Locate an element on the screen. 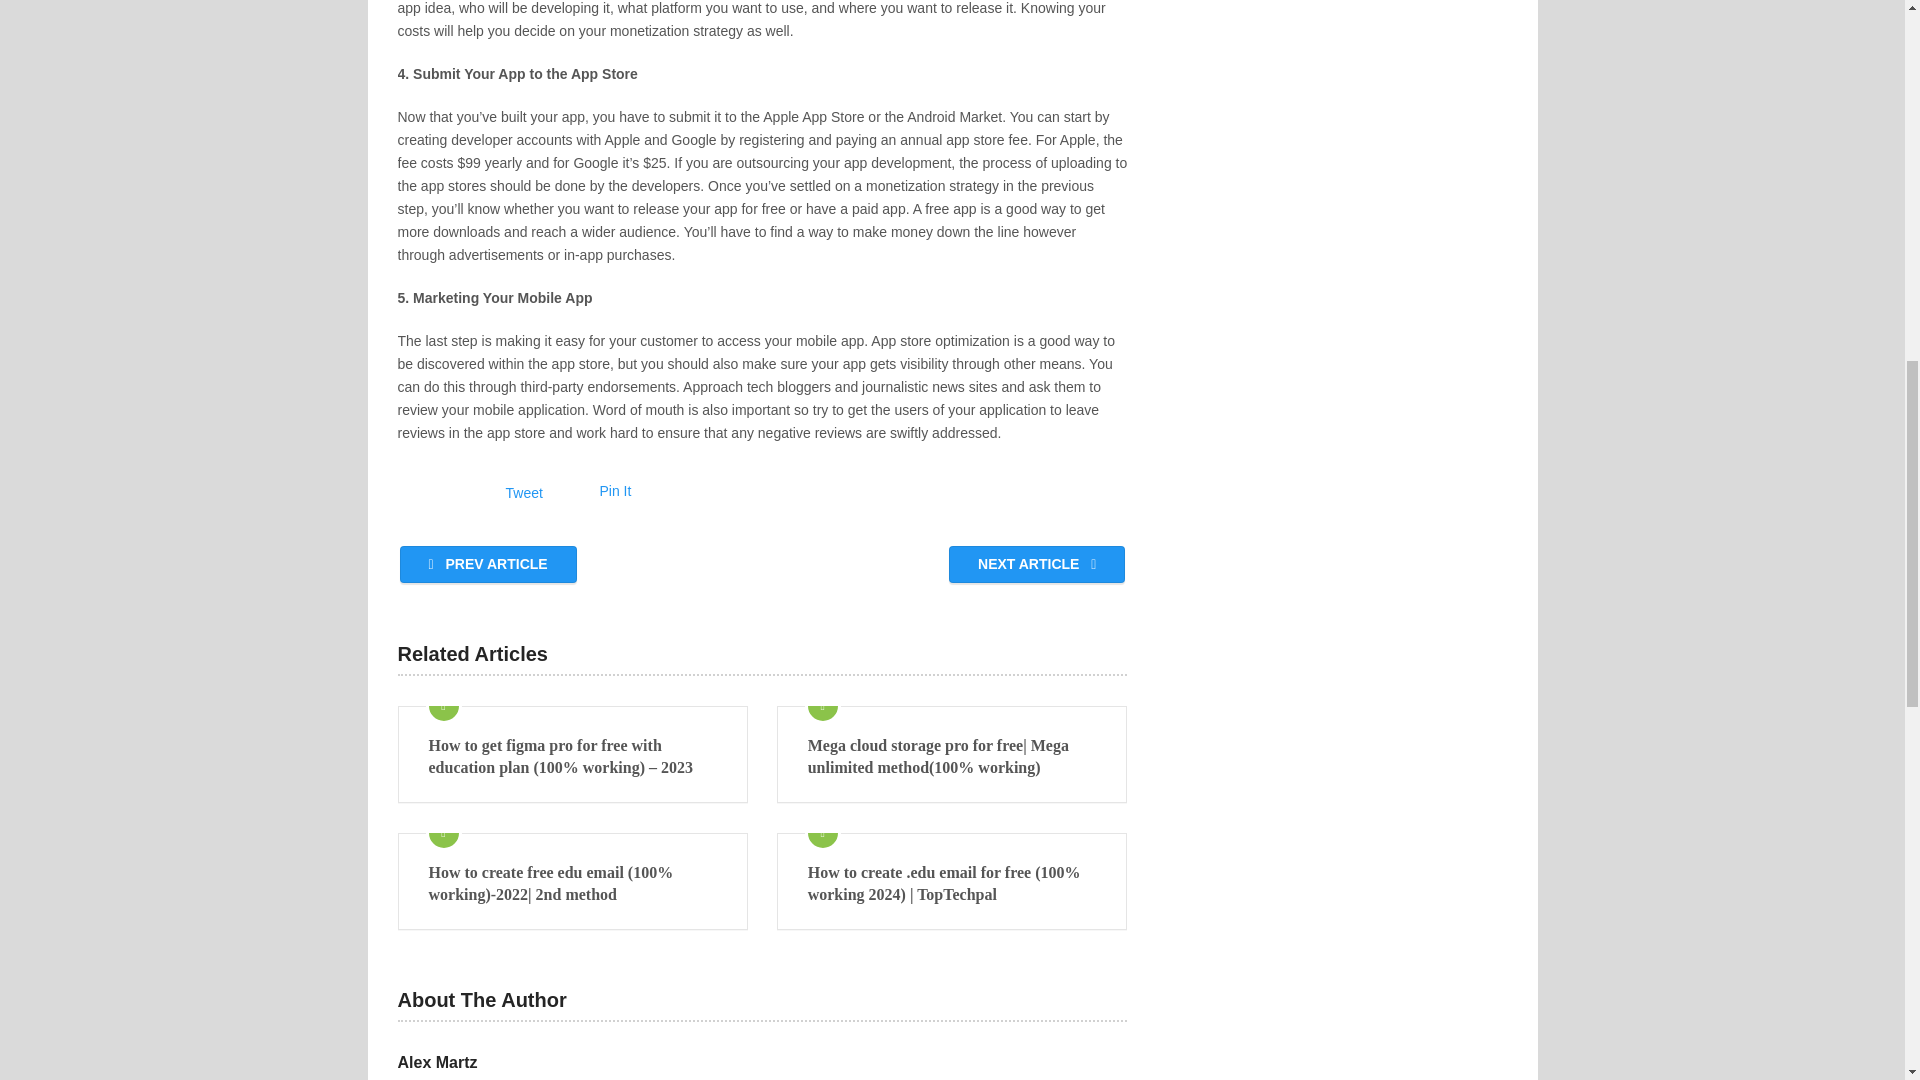 The image size is (1920, 1080). Pin It is located at coordinates (615, 490).